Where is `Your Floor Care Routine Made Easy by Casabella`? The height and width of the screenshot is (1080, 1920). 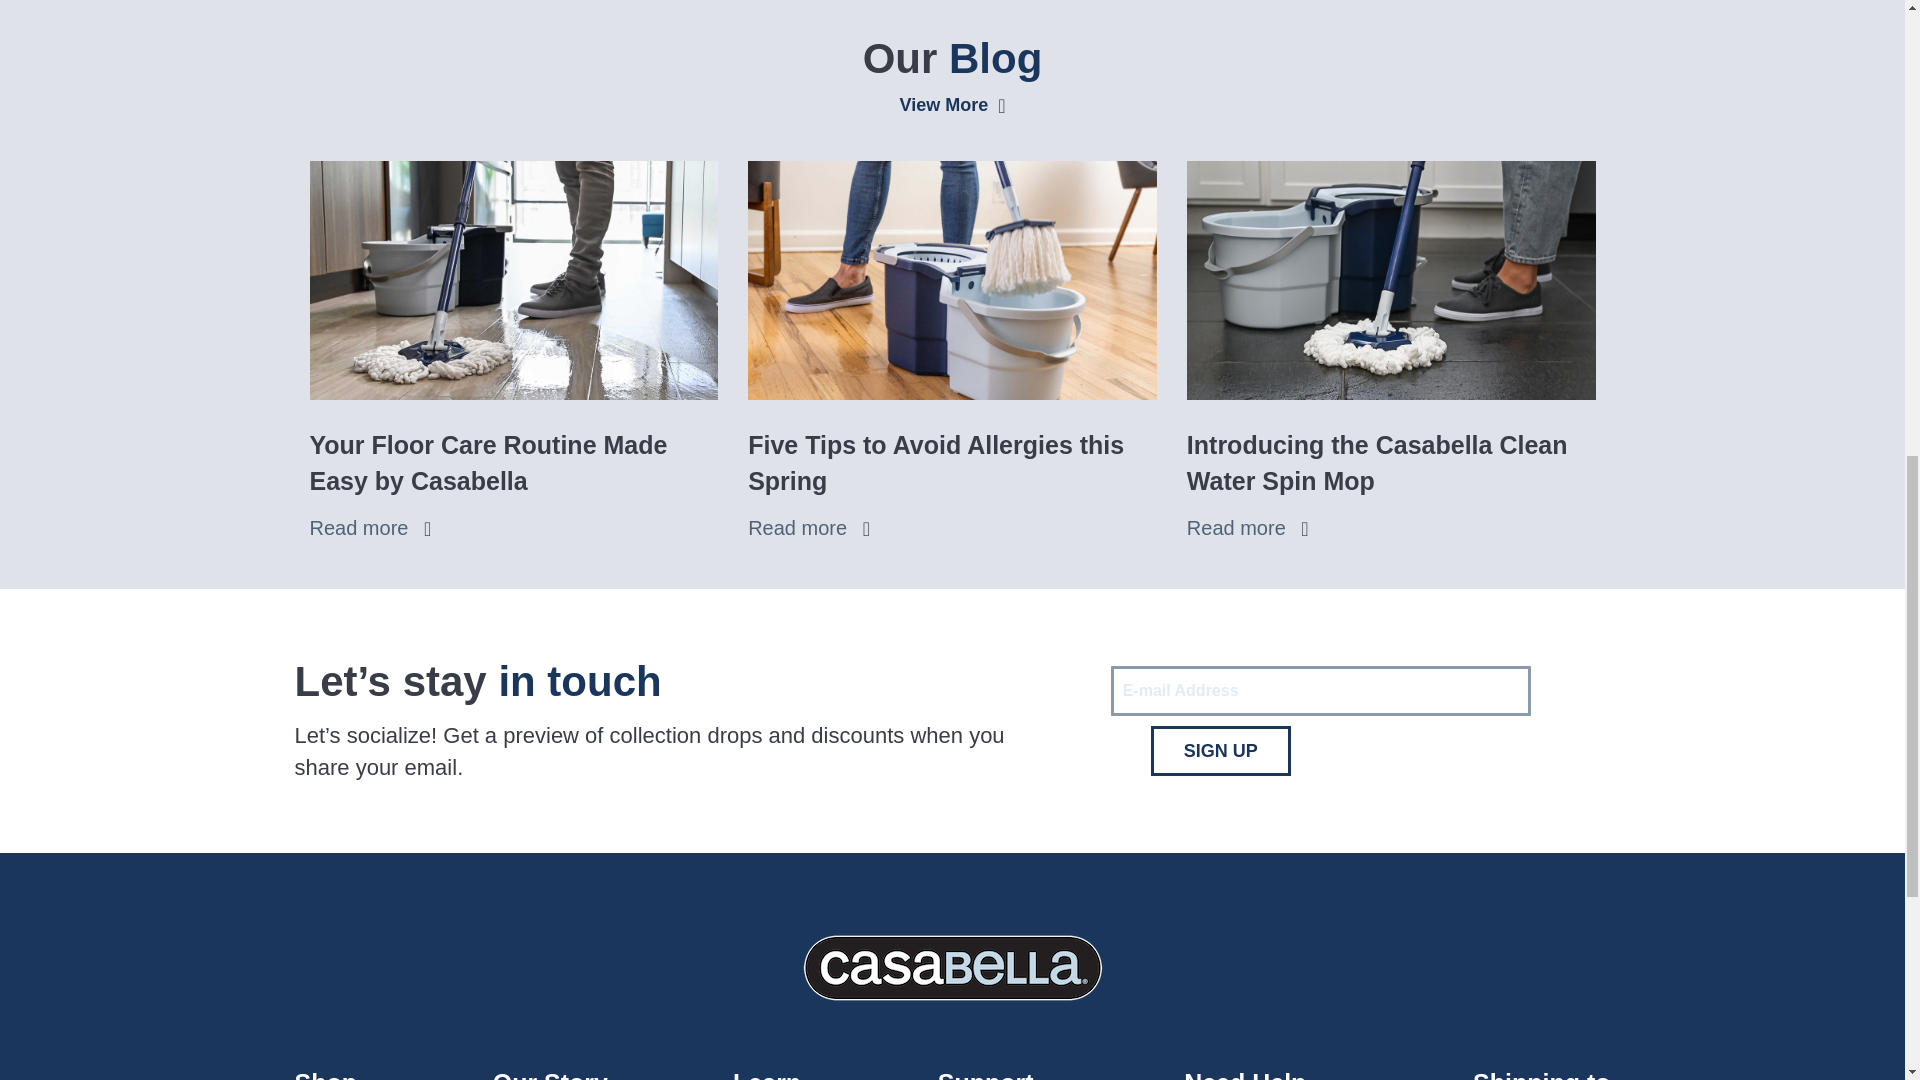 Your Floor Care Routine Made Easy by Casabella is located at coordinates (514, 528).